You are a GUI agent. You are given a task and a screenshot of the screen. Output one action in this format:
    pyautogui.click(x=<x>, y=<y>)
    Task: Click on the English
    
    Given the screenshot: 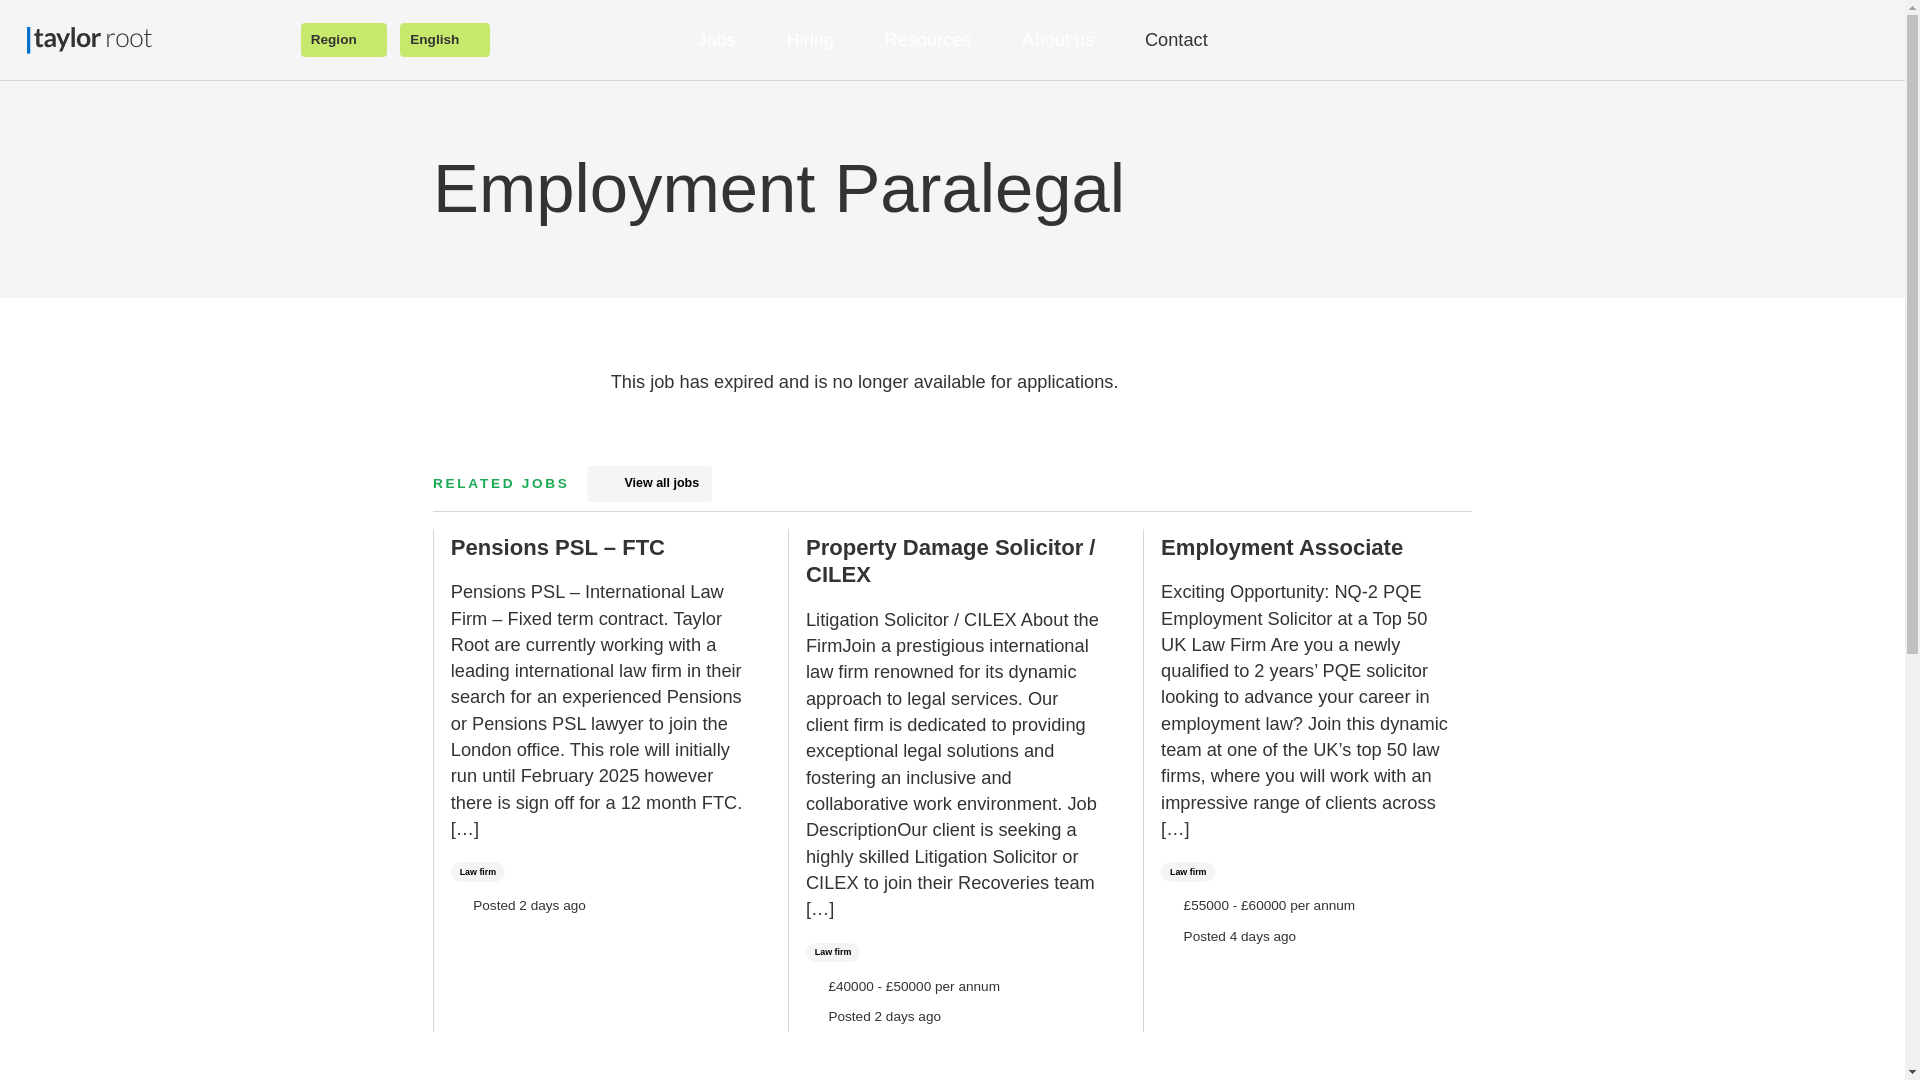 What is the action you would take?
    pyautogui.click(x=444, y=38)
    